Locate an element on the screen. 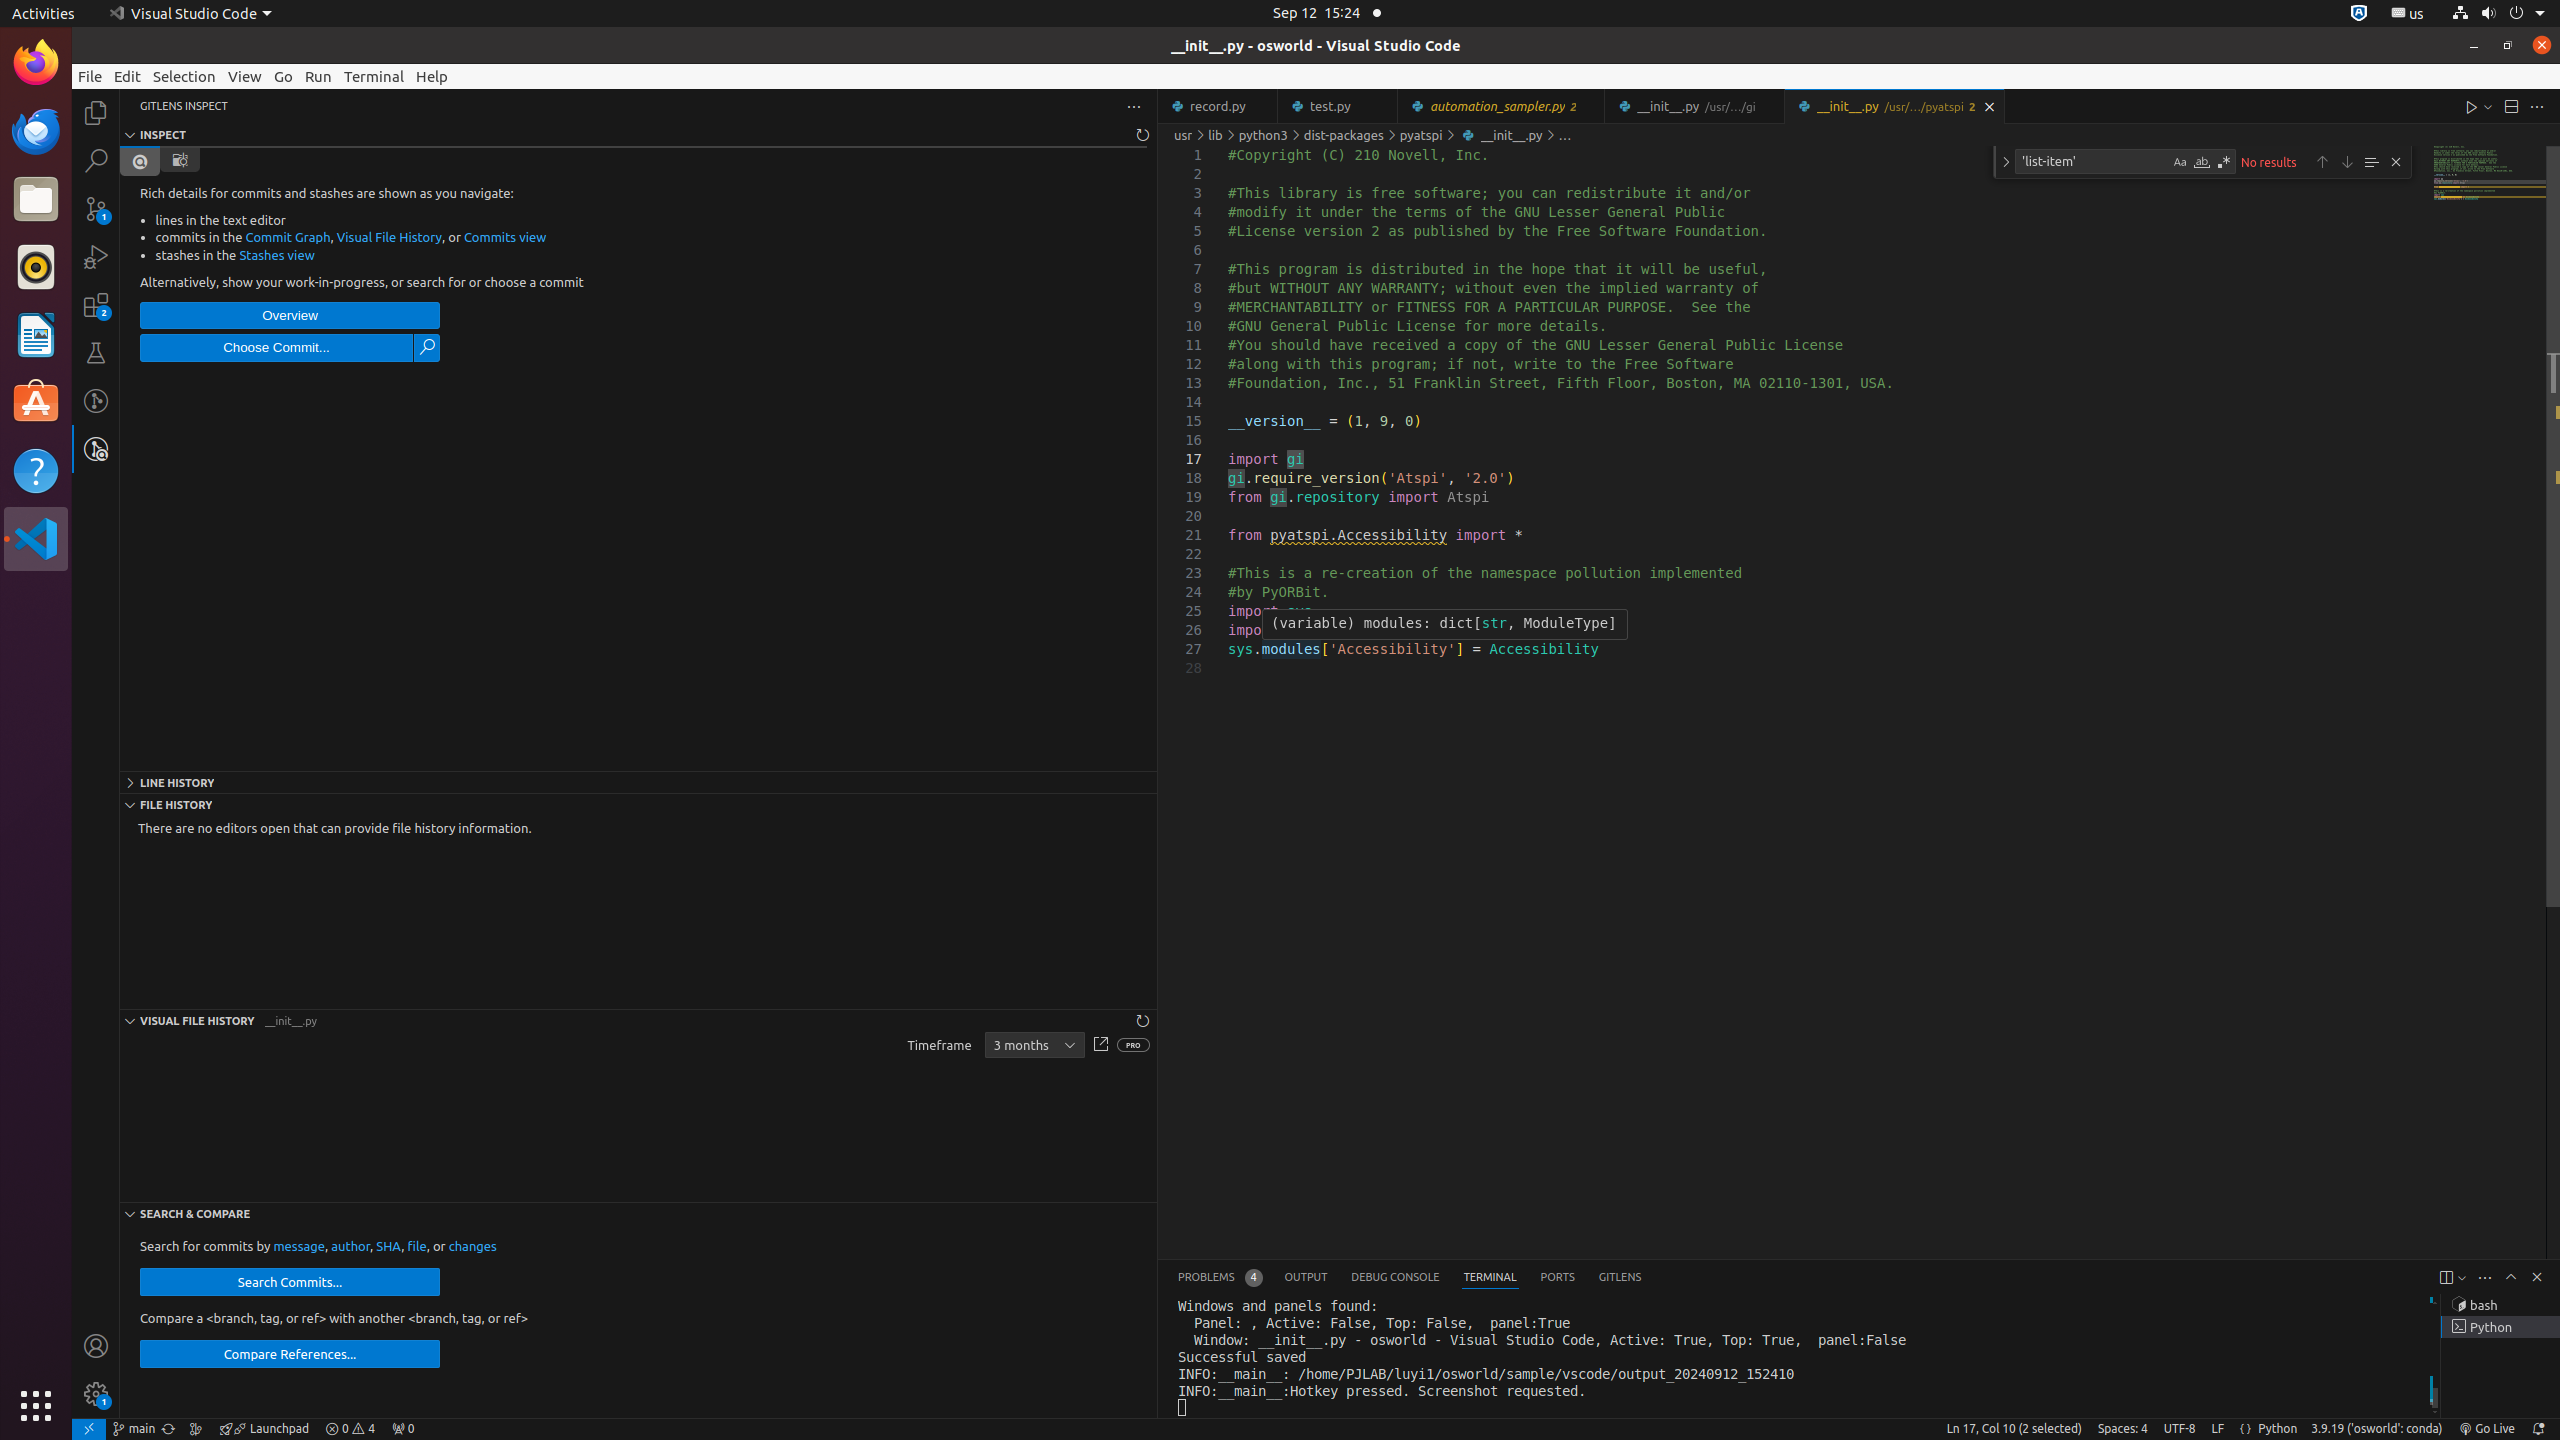 This screenshot has height=1440, width=2560. Commit Graph is located at coordinates (288, 237).